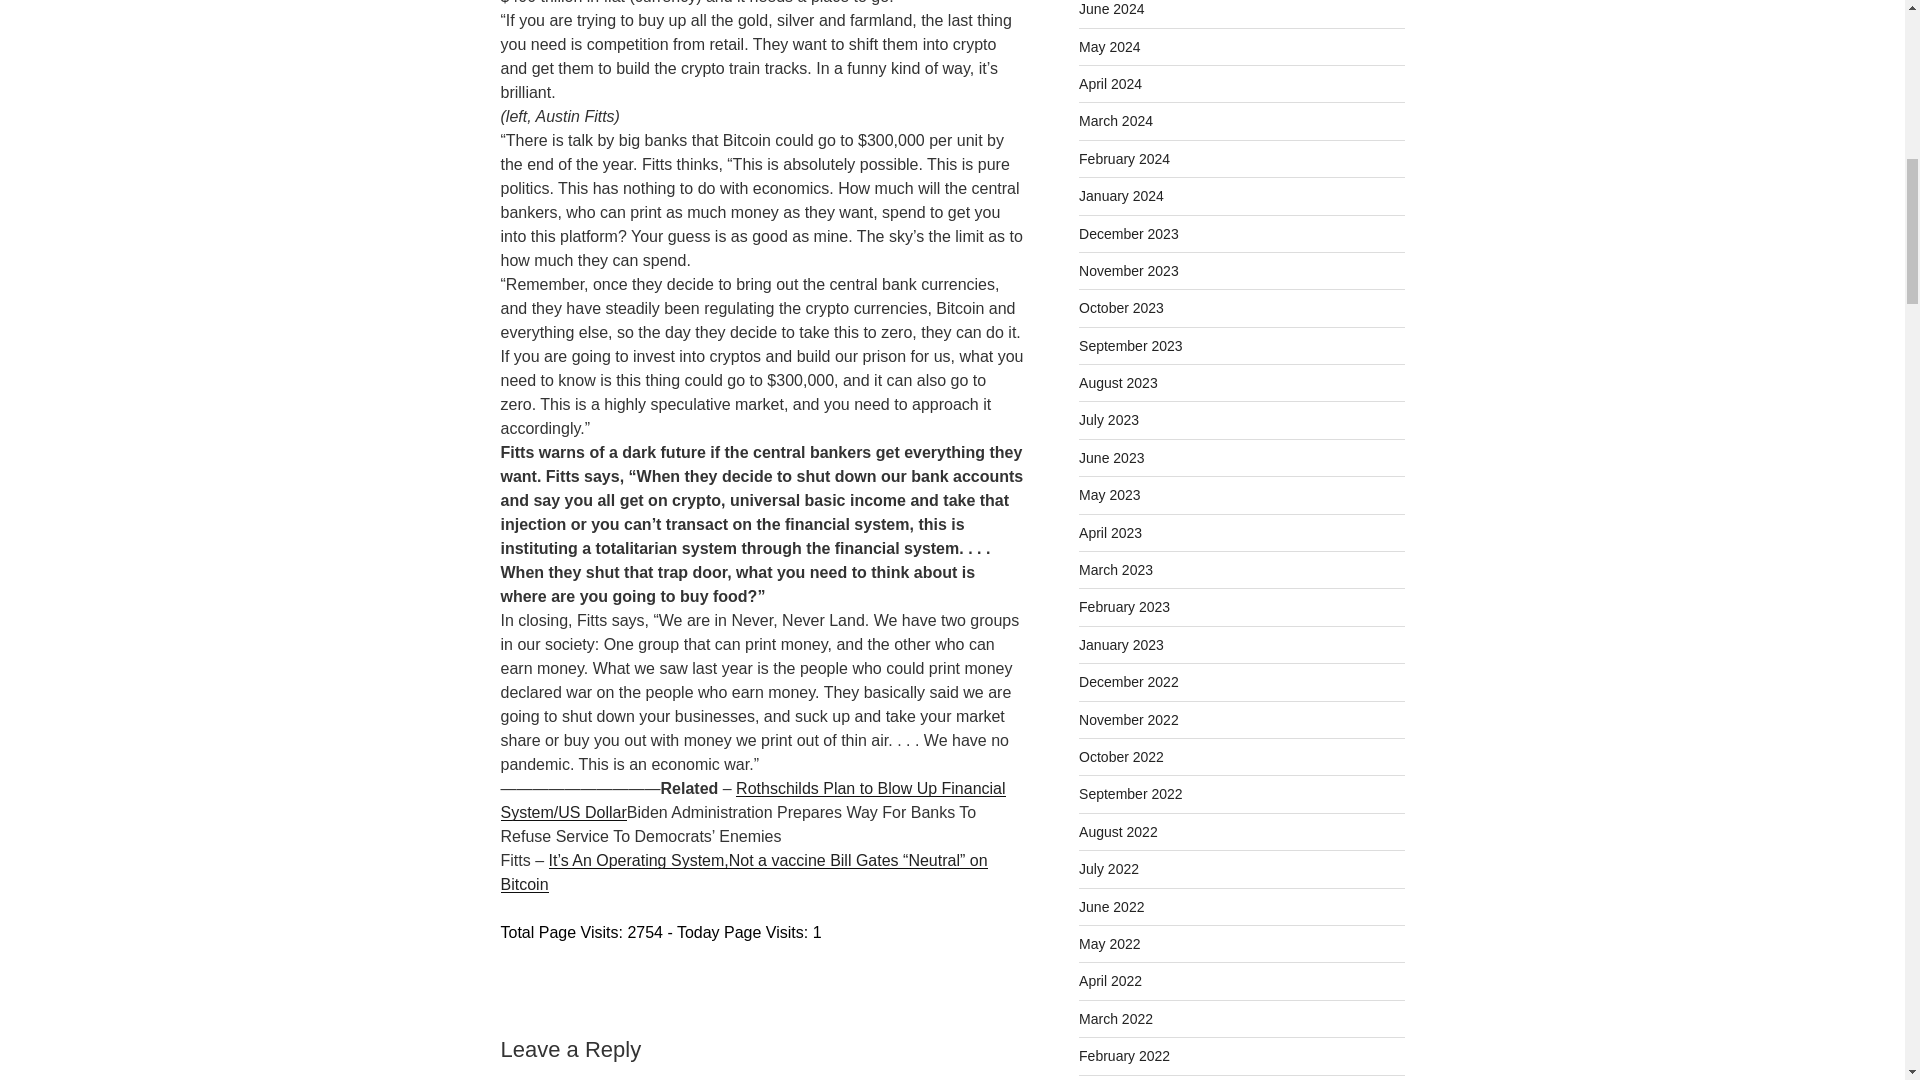  Describe the element at coordinates (1110, 46) in the screenshot. I see `May 2024` at that location.